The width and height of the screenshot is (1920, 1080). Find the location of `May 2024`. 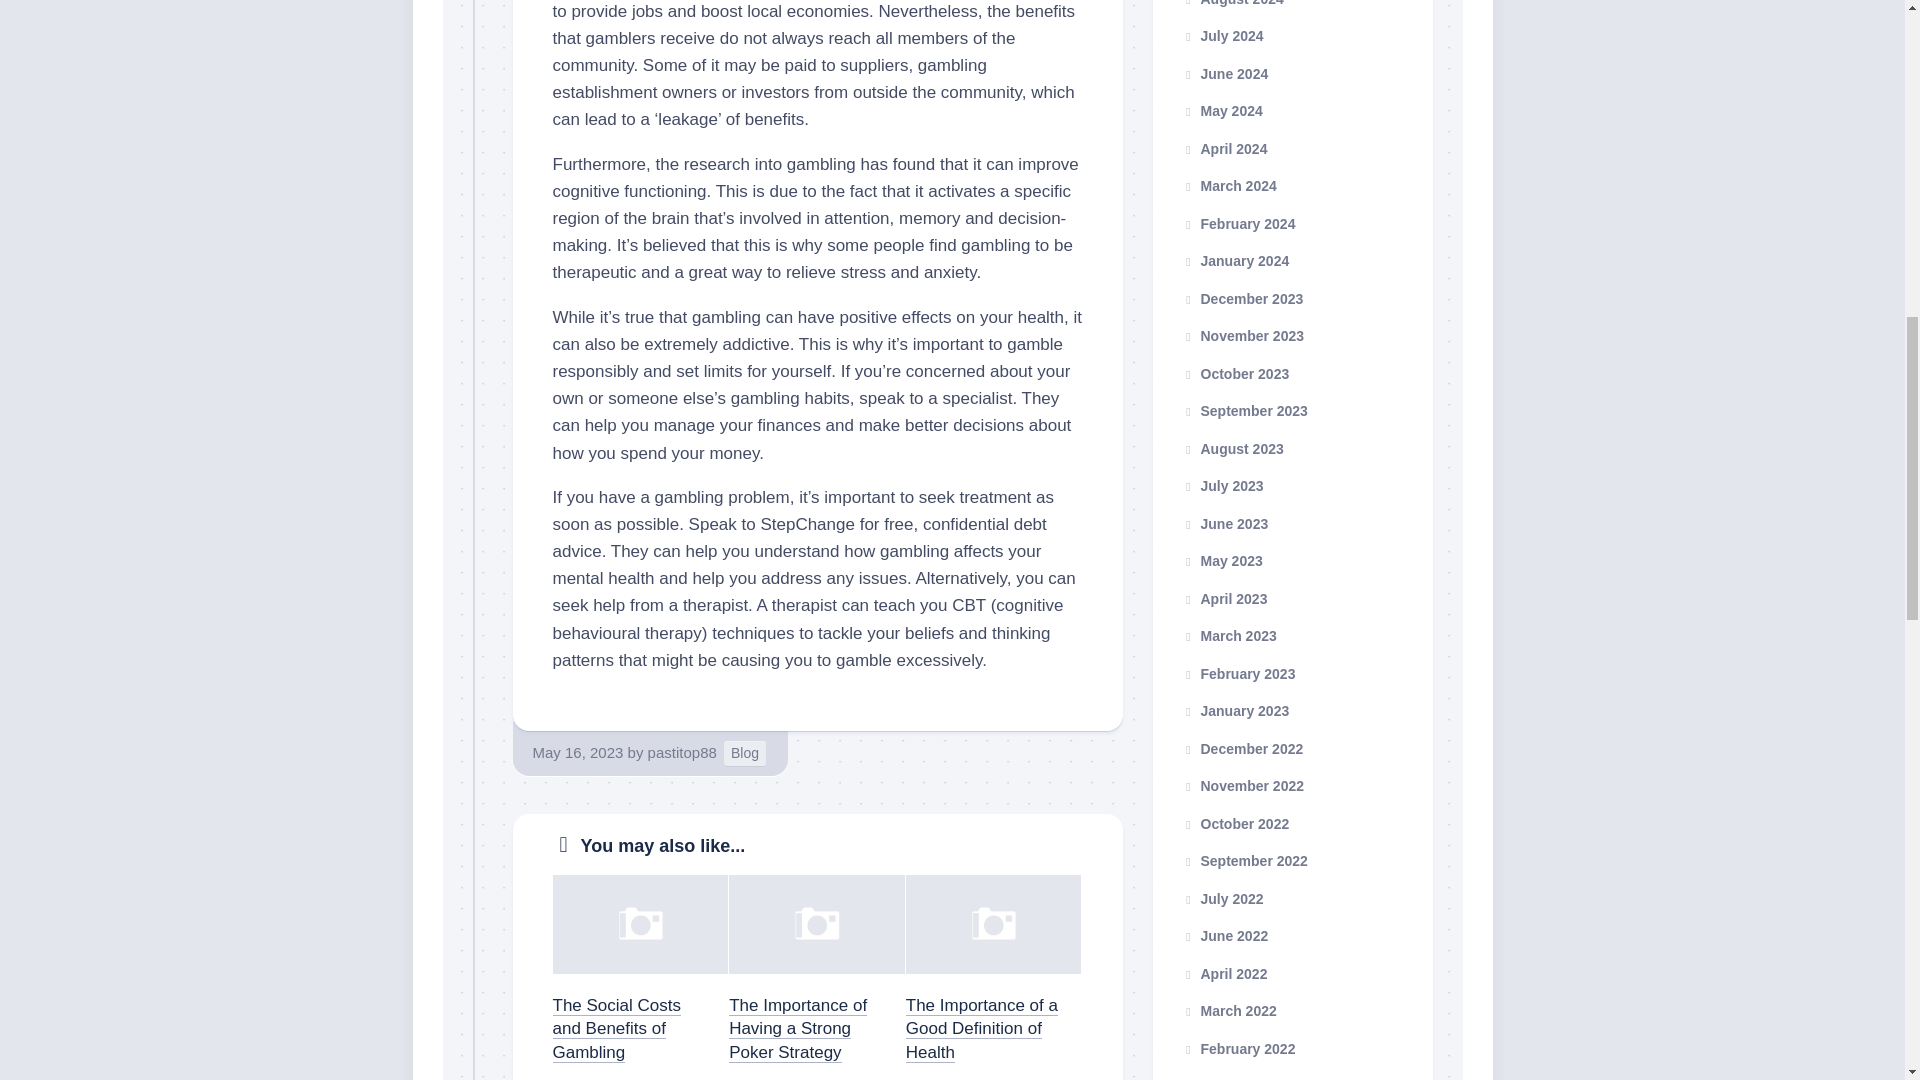

May 2024 is located at coordinates (1222, 110).